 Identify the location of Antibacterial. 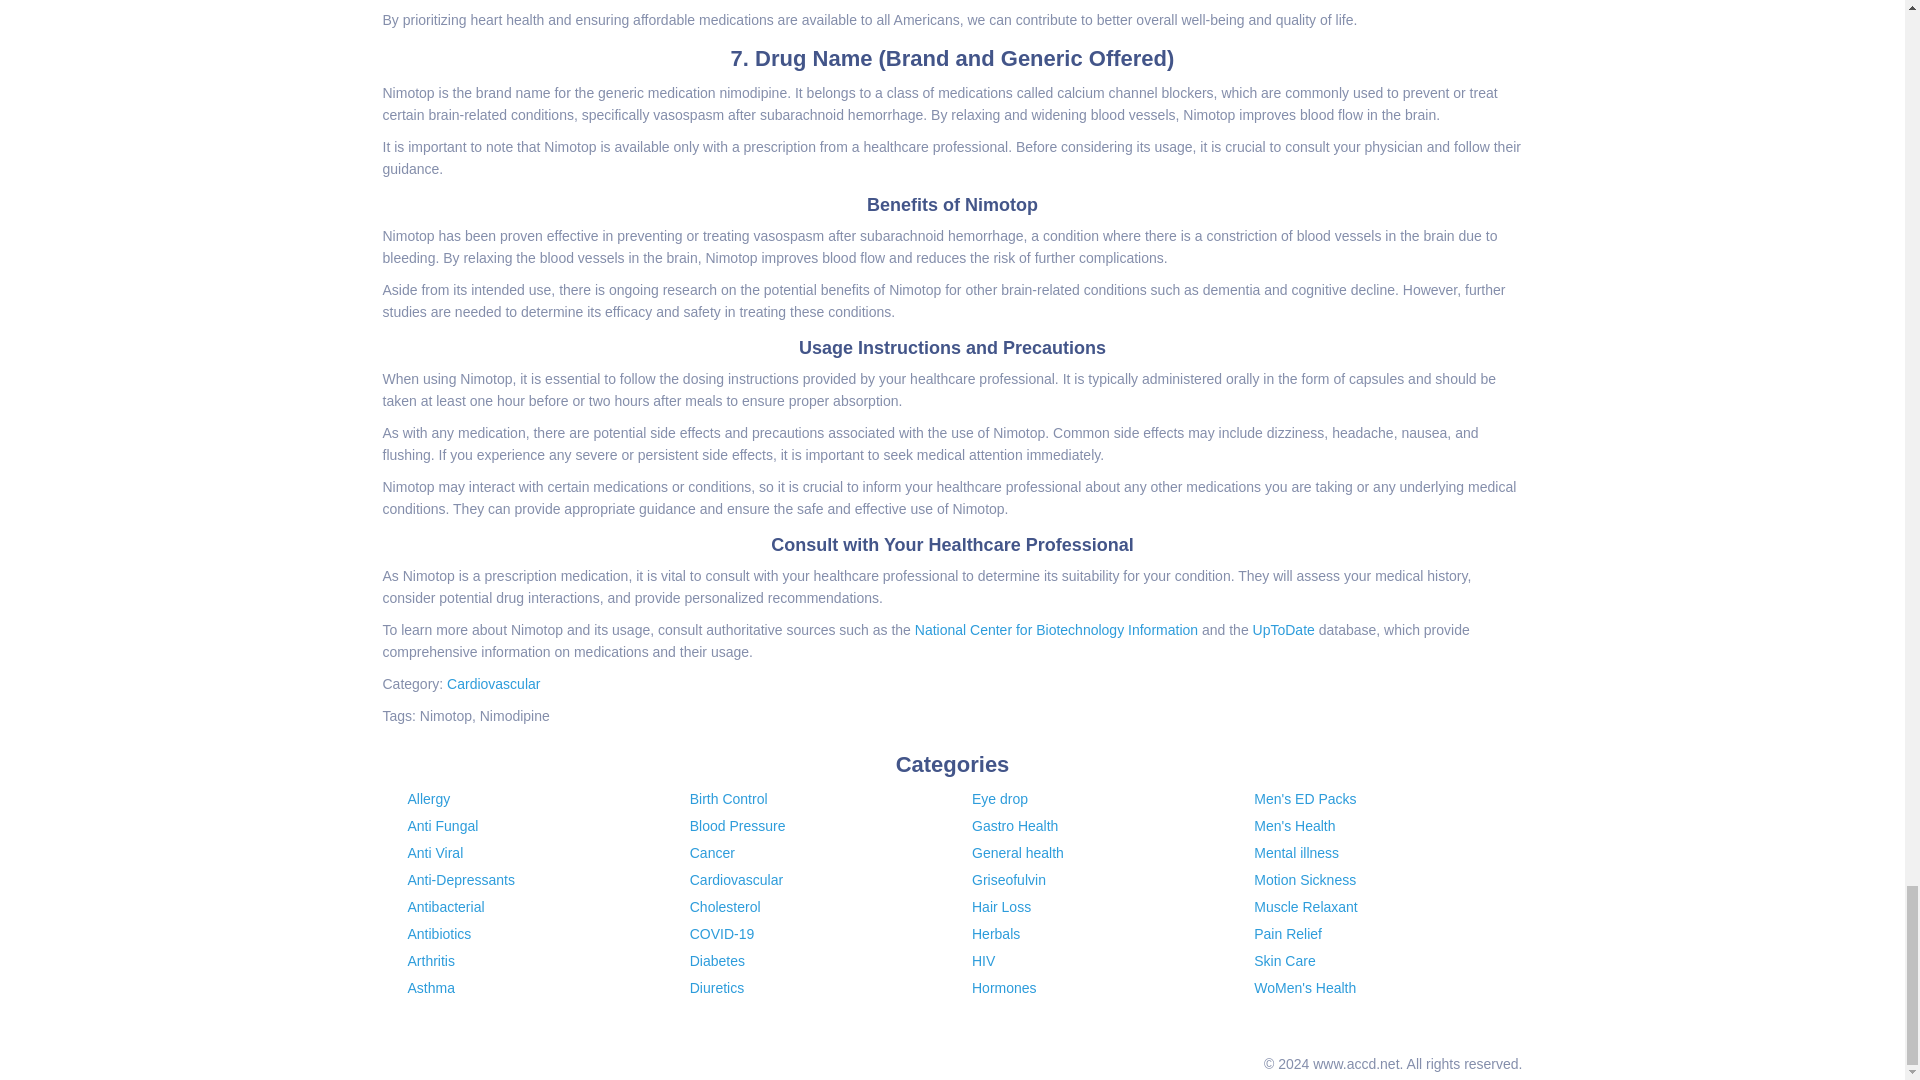
(446, 906).